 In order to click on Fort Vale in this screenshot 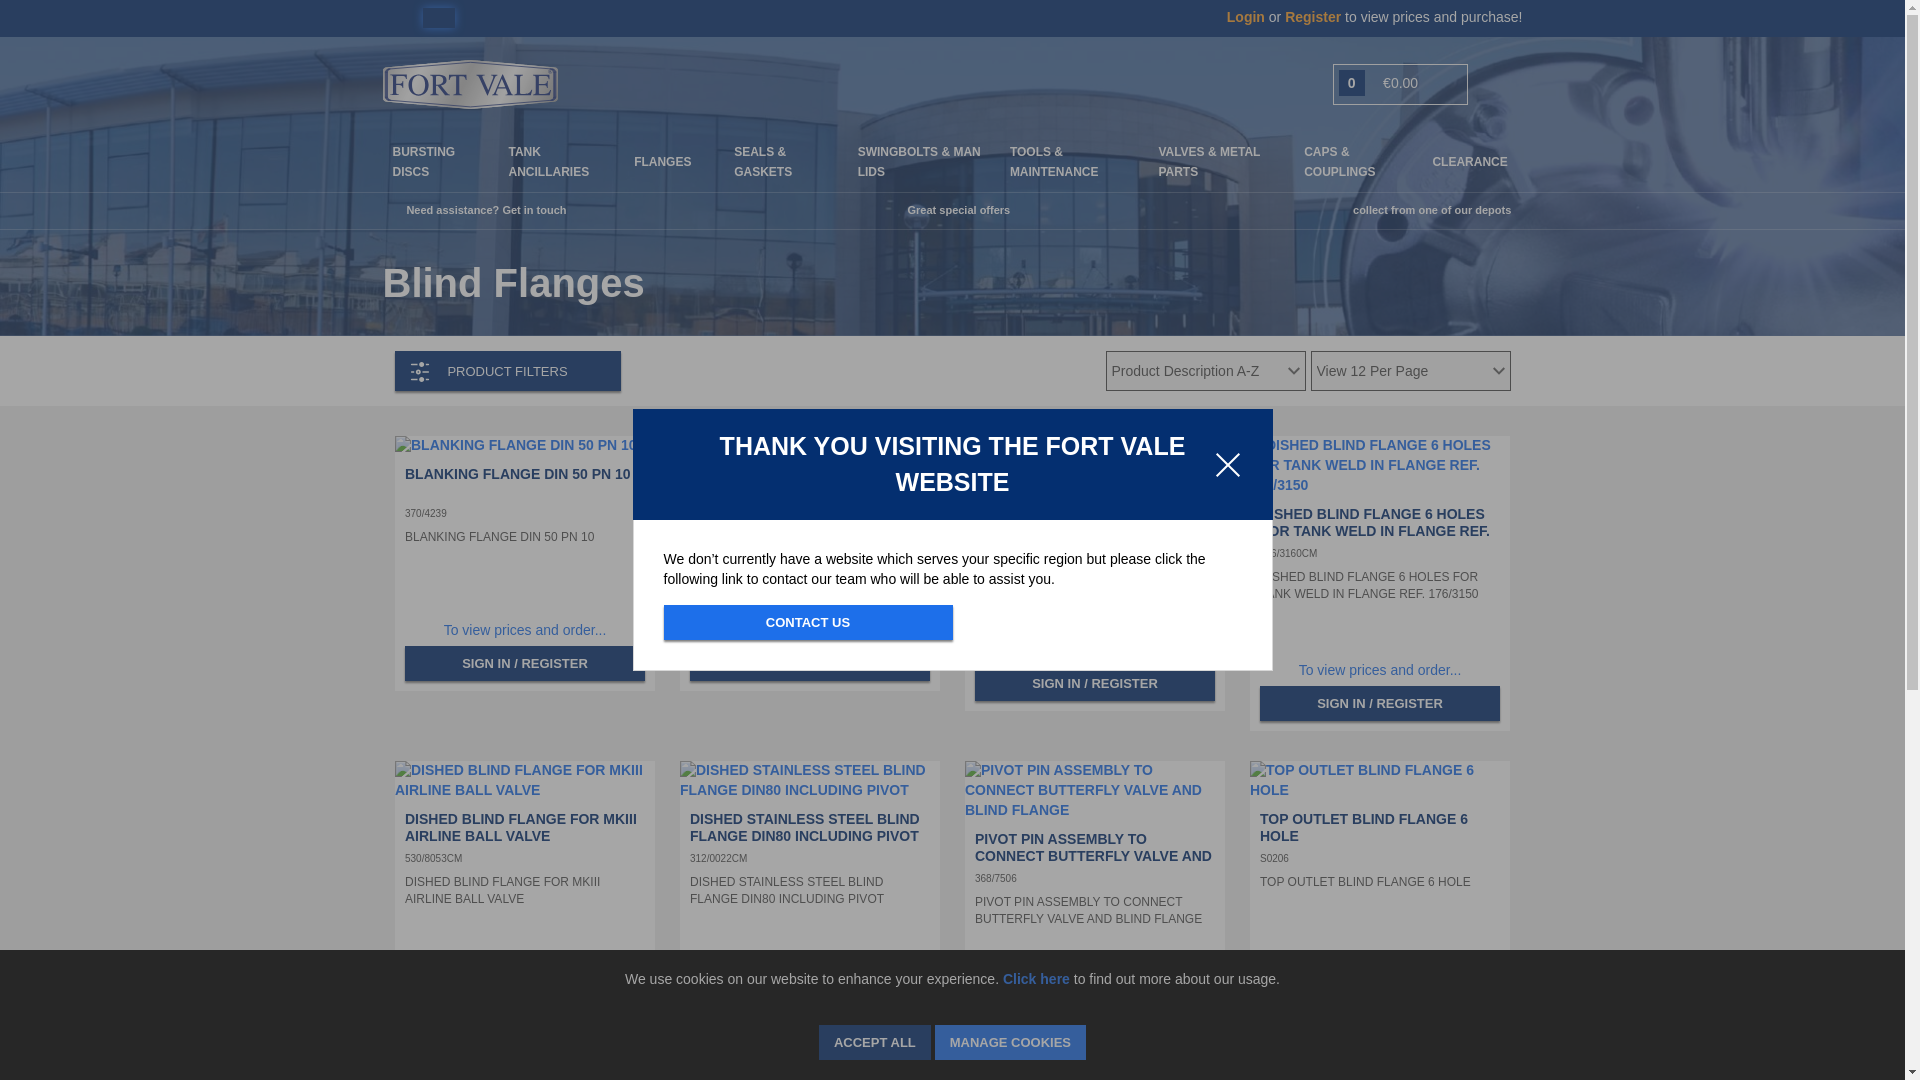, I will do `click(469, 82)`.